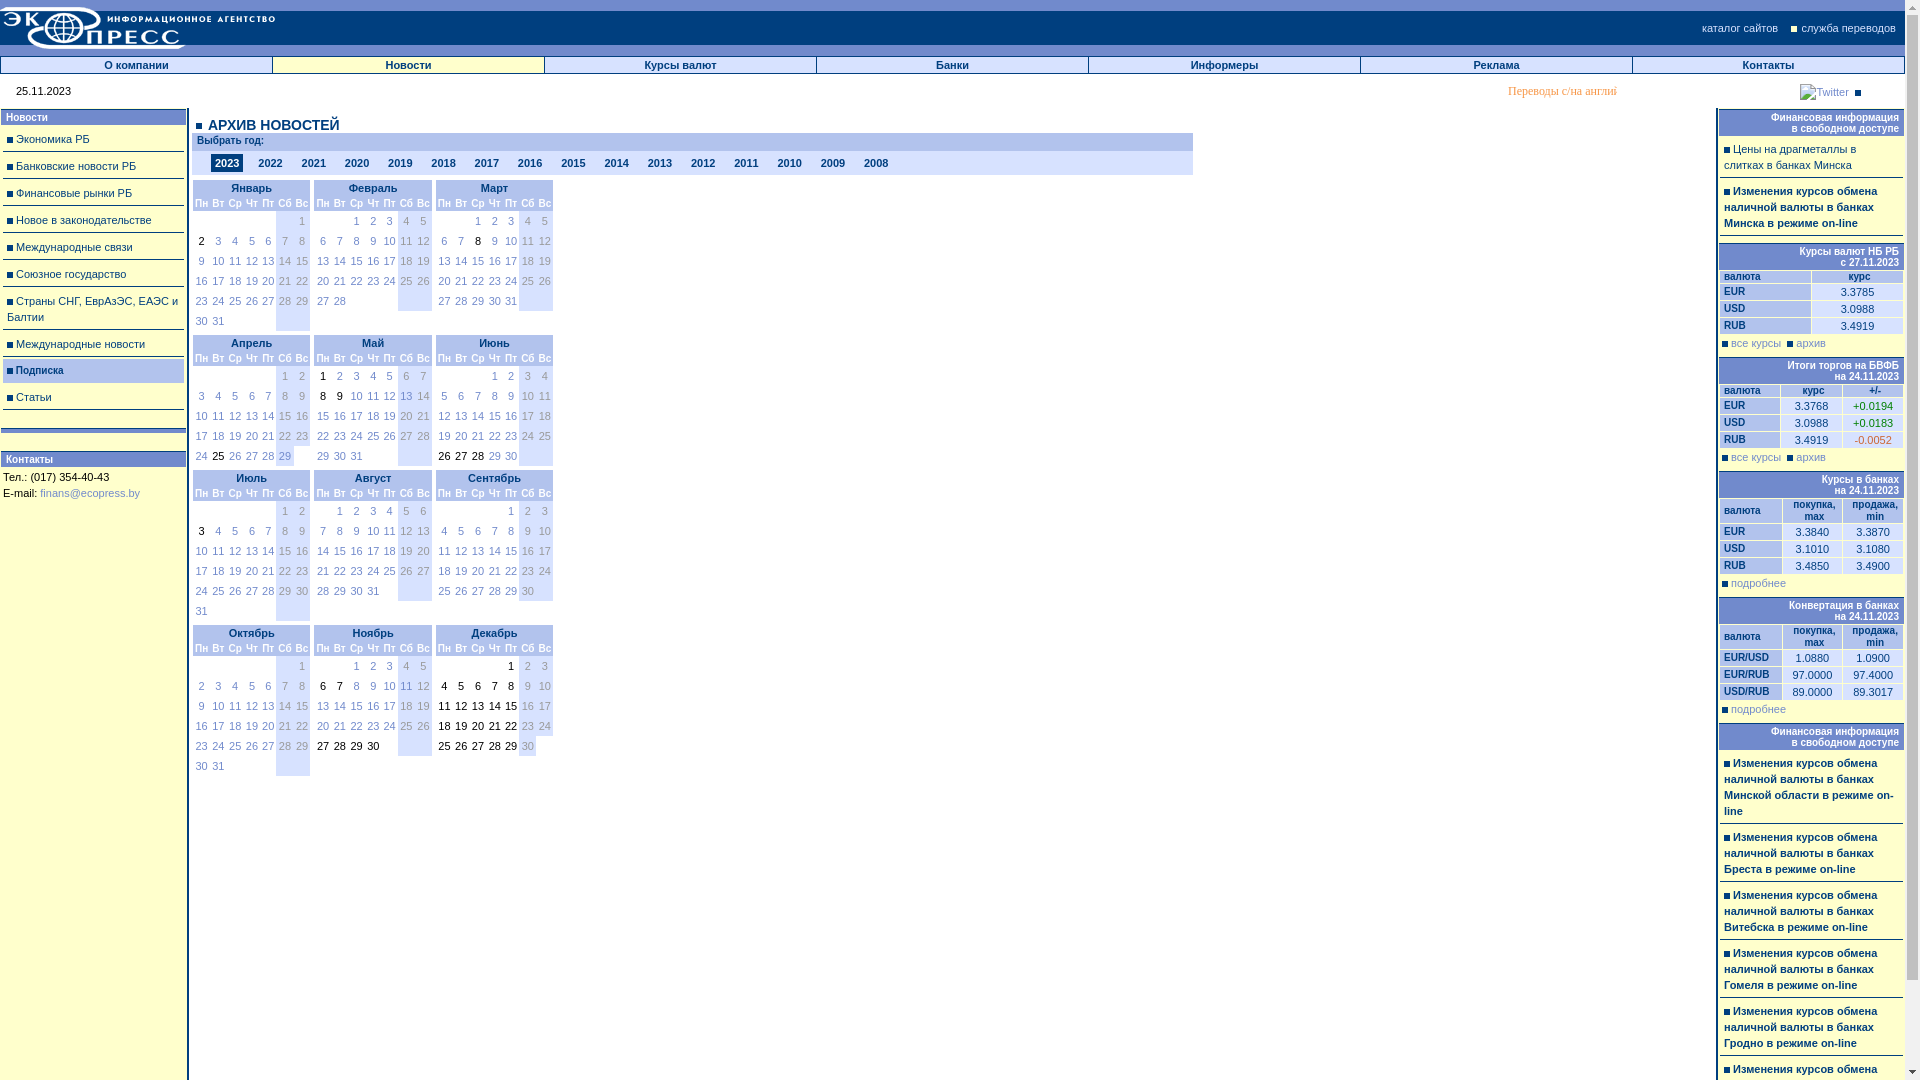 This screenshot has height=1080, width=1920. What do you see at coordinates (201, 321) in the screenshot?
I see `30` at bounding box center [201, 321].